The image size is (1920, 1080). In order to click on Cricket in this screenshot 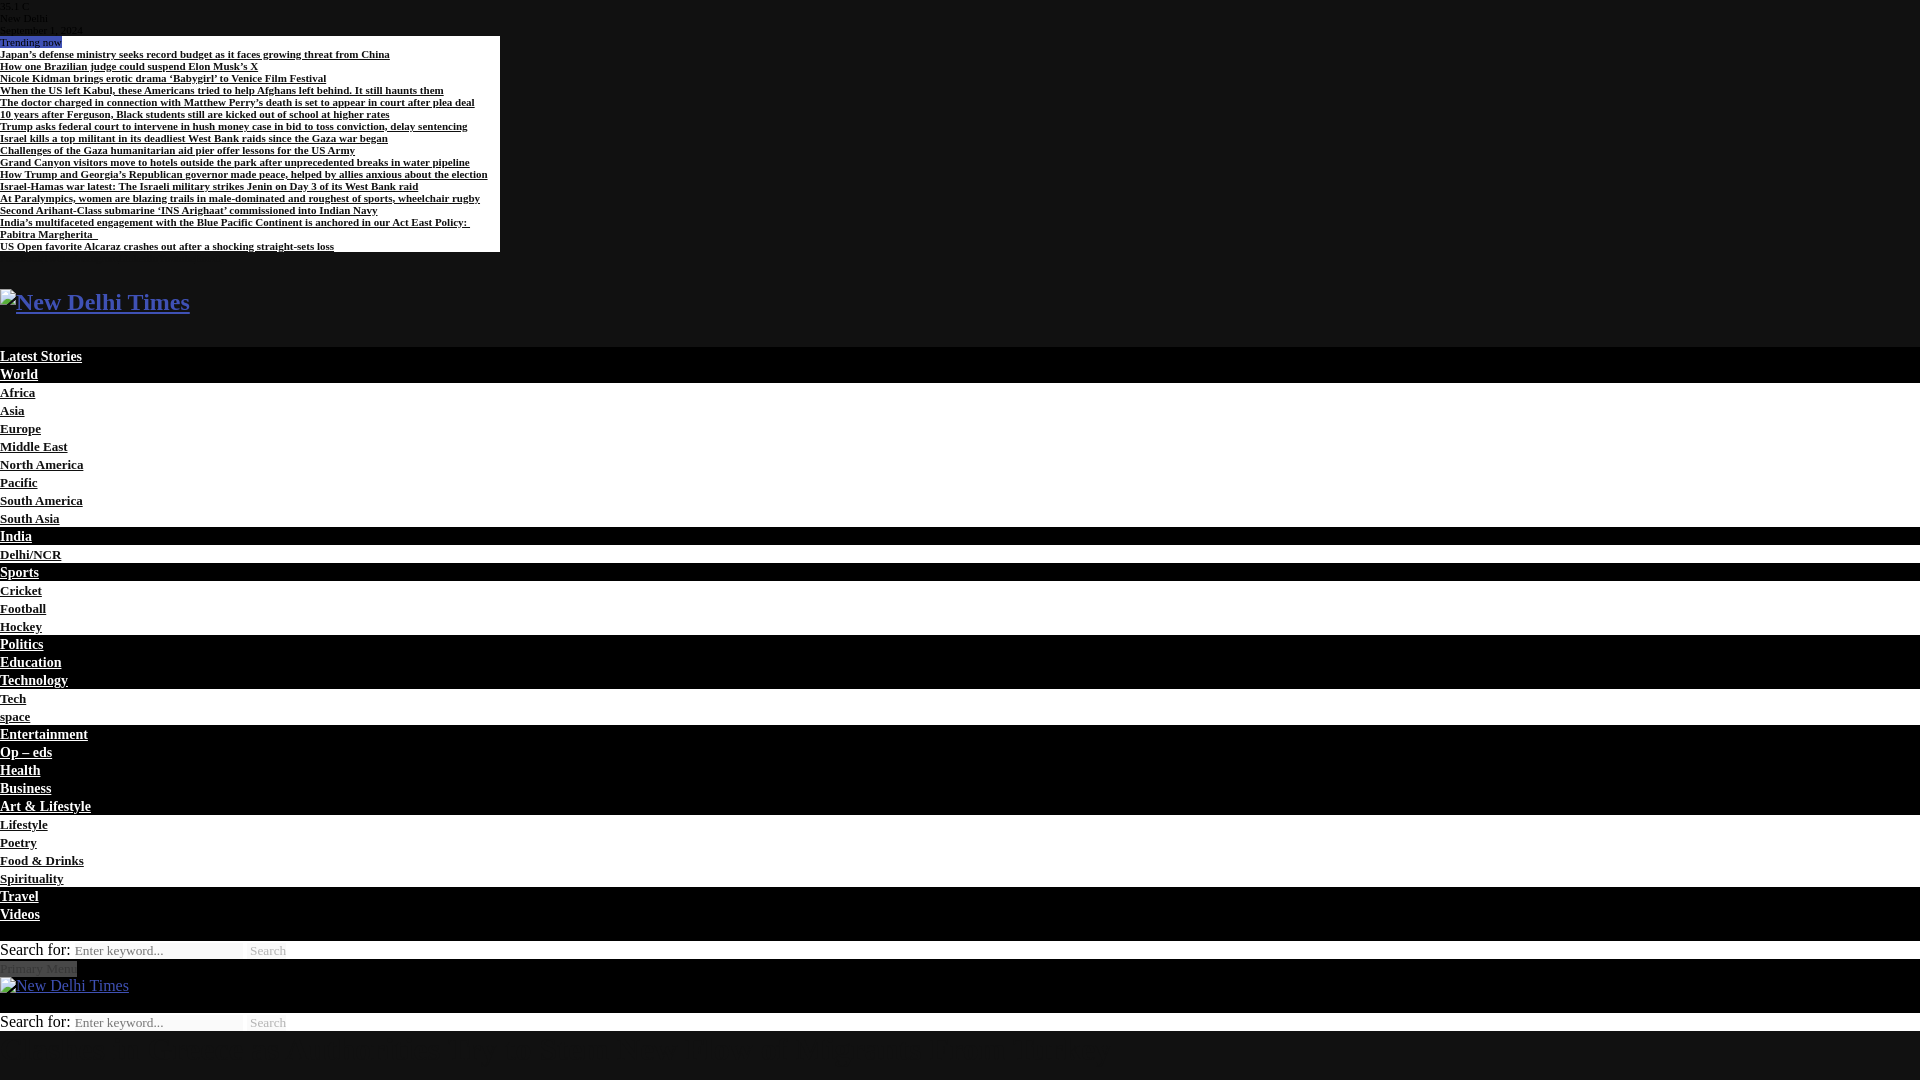, I will do `click(21, 590)`.